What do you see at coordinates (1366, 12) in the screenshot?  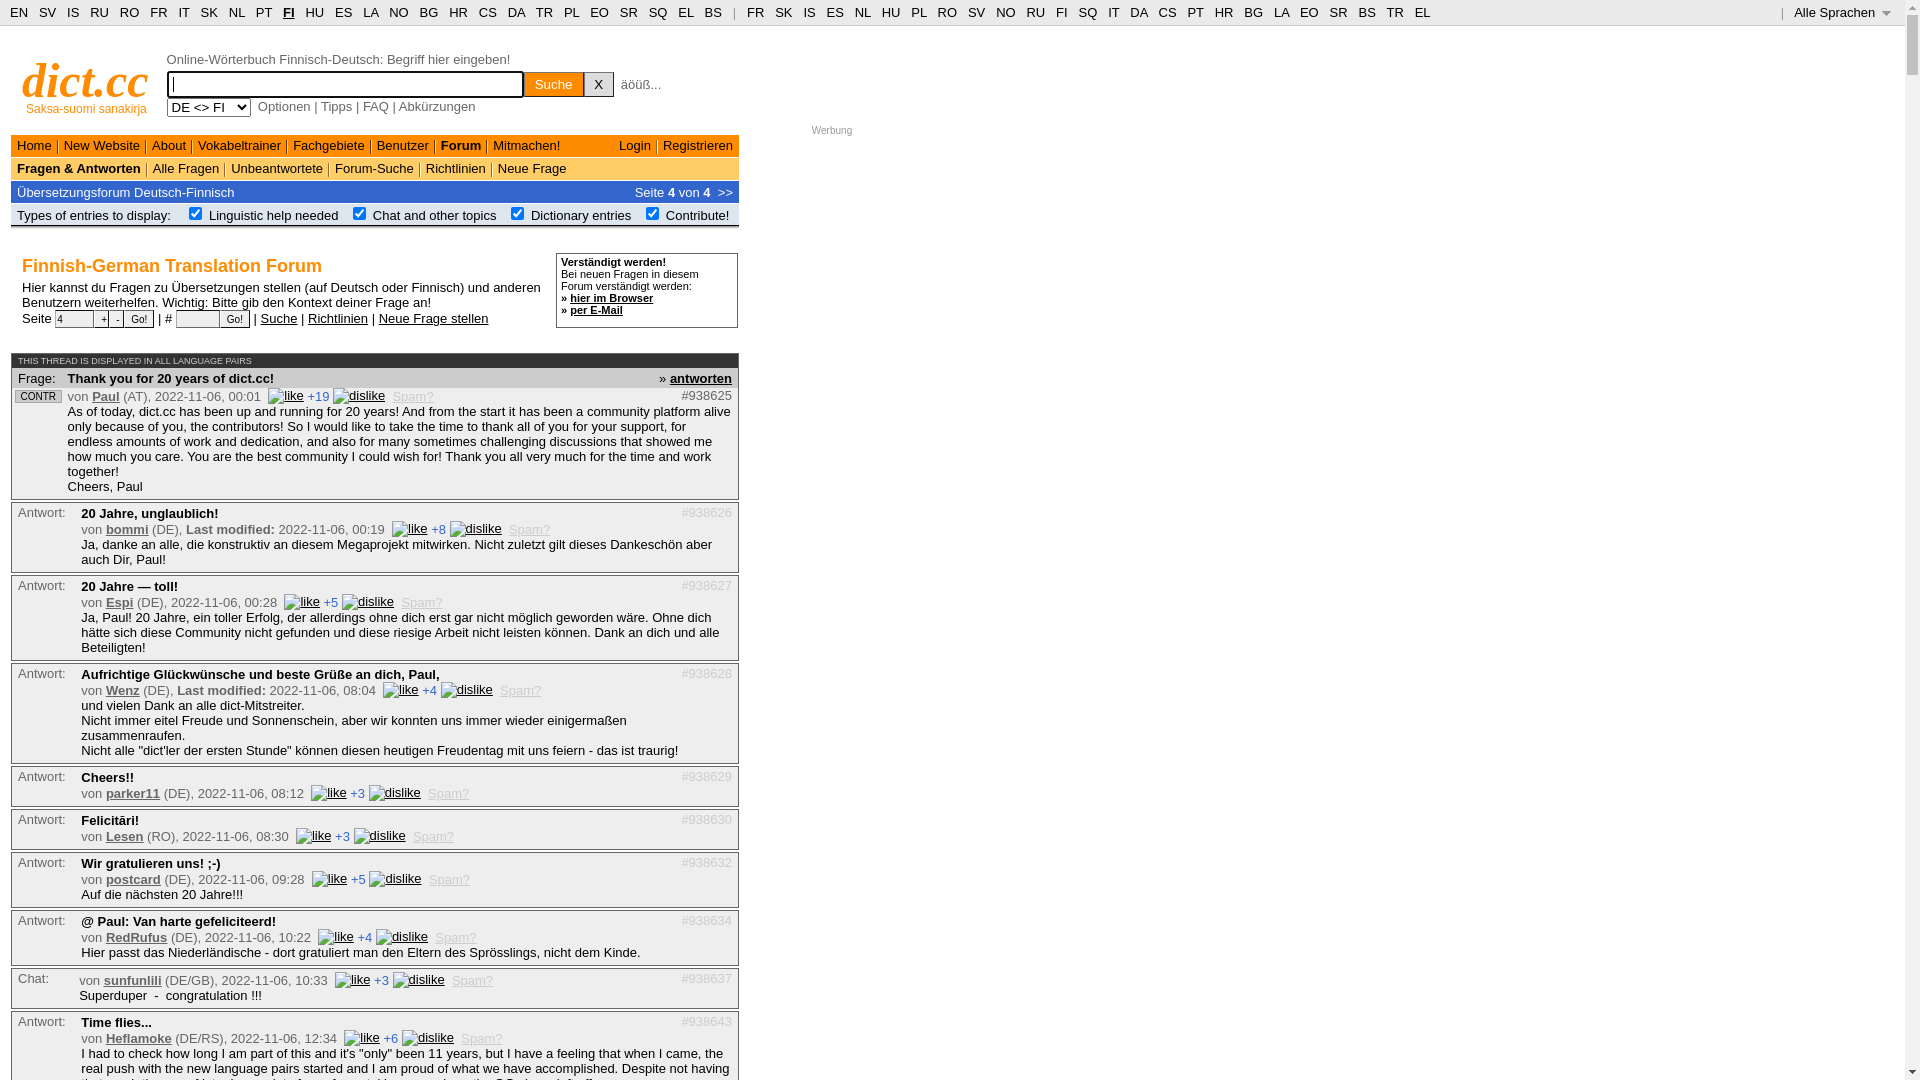 I see `BS` at bounding box center [1366, 12].